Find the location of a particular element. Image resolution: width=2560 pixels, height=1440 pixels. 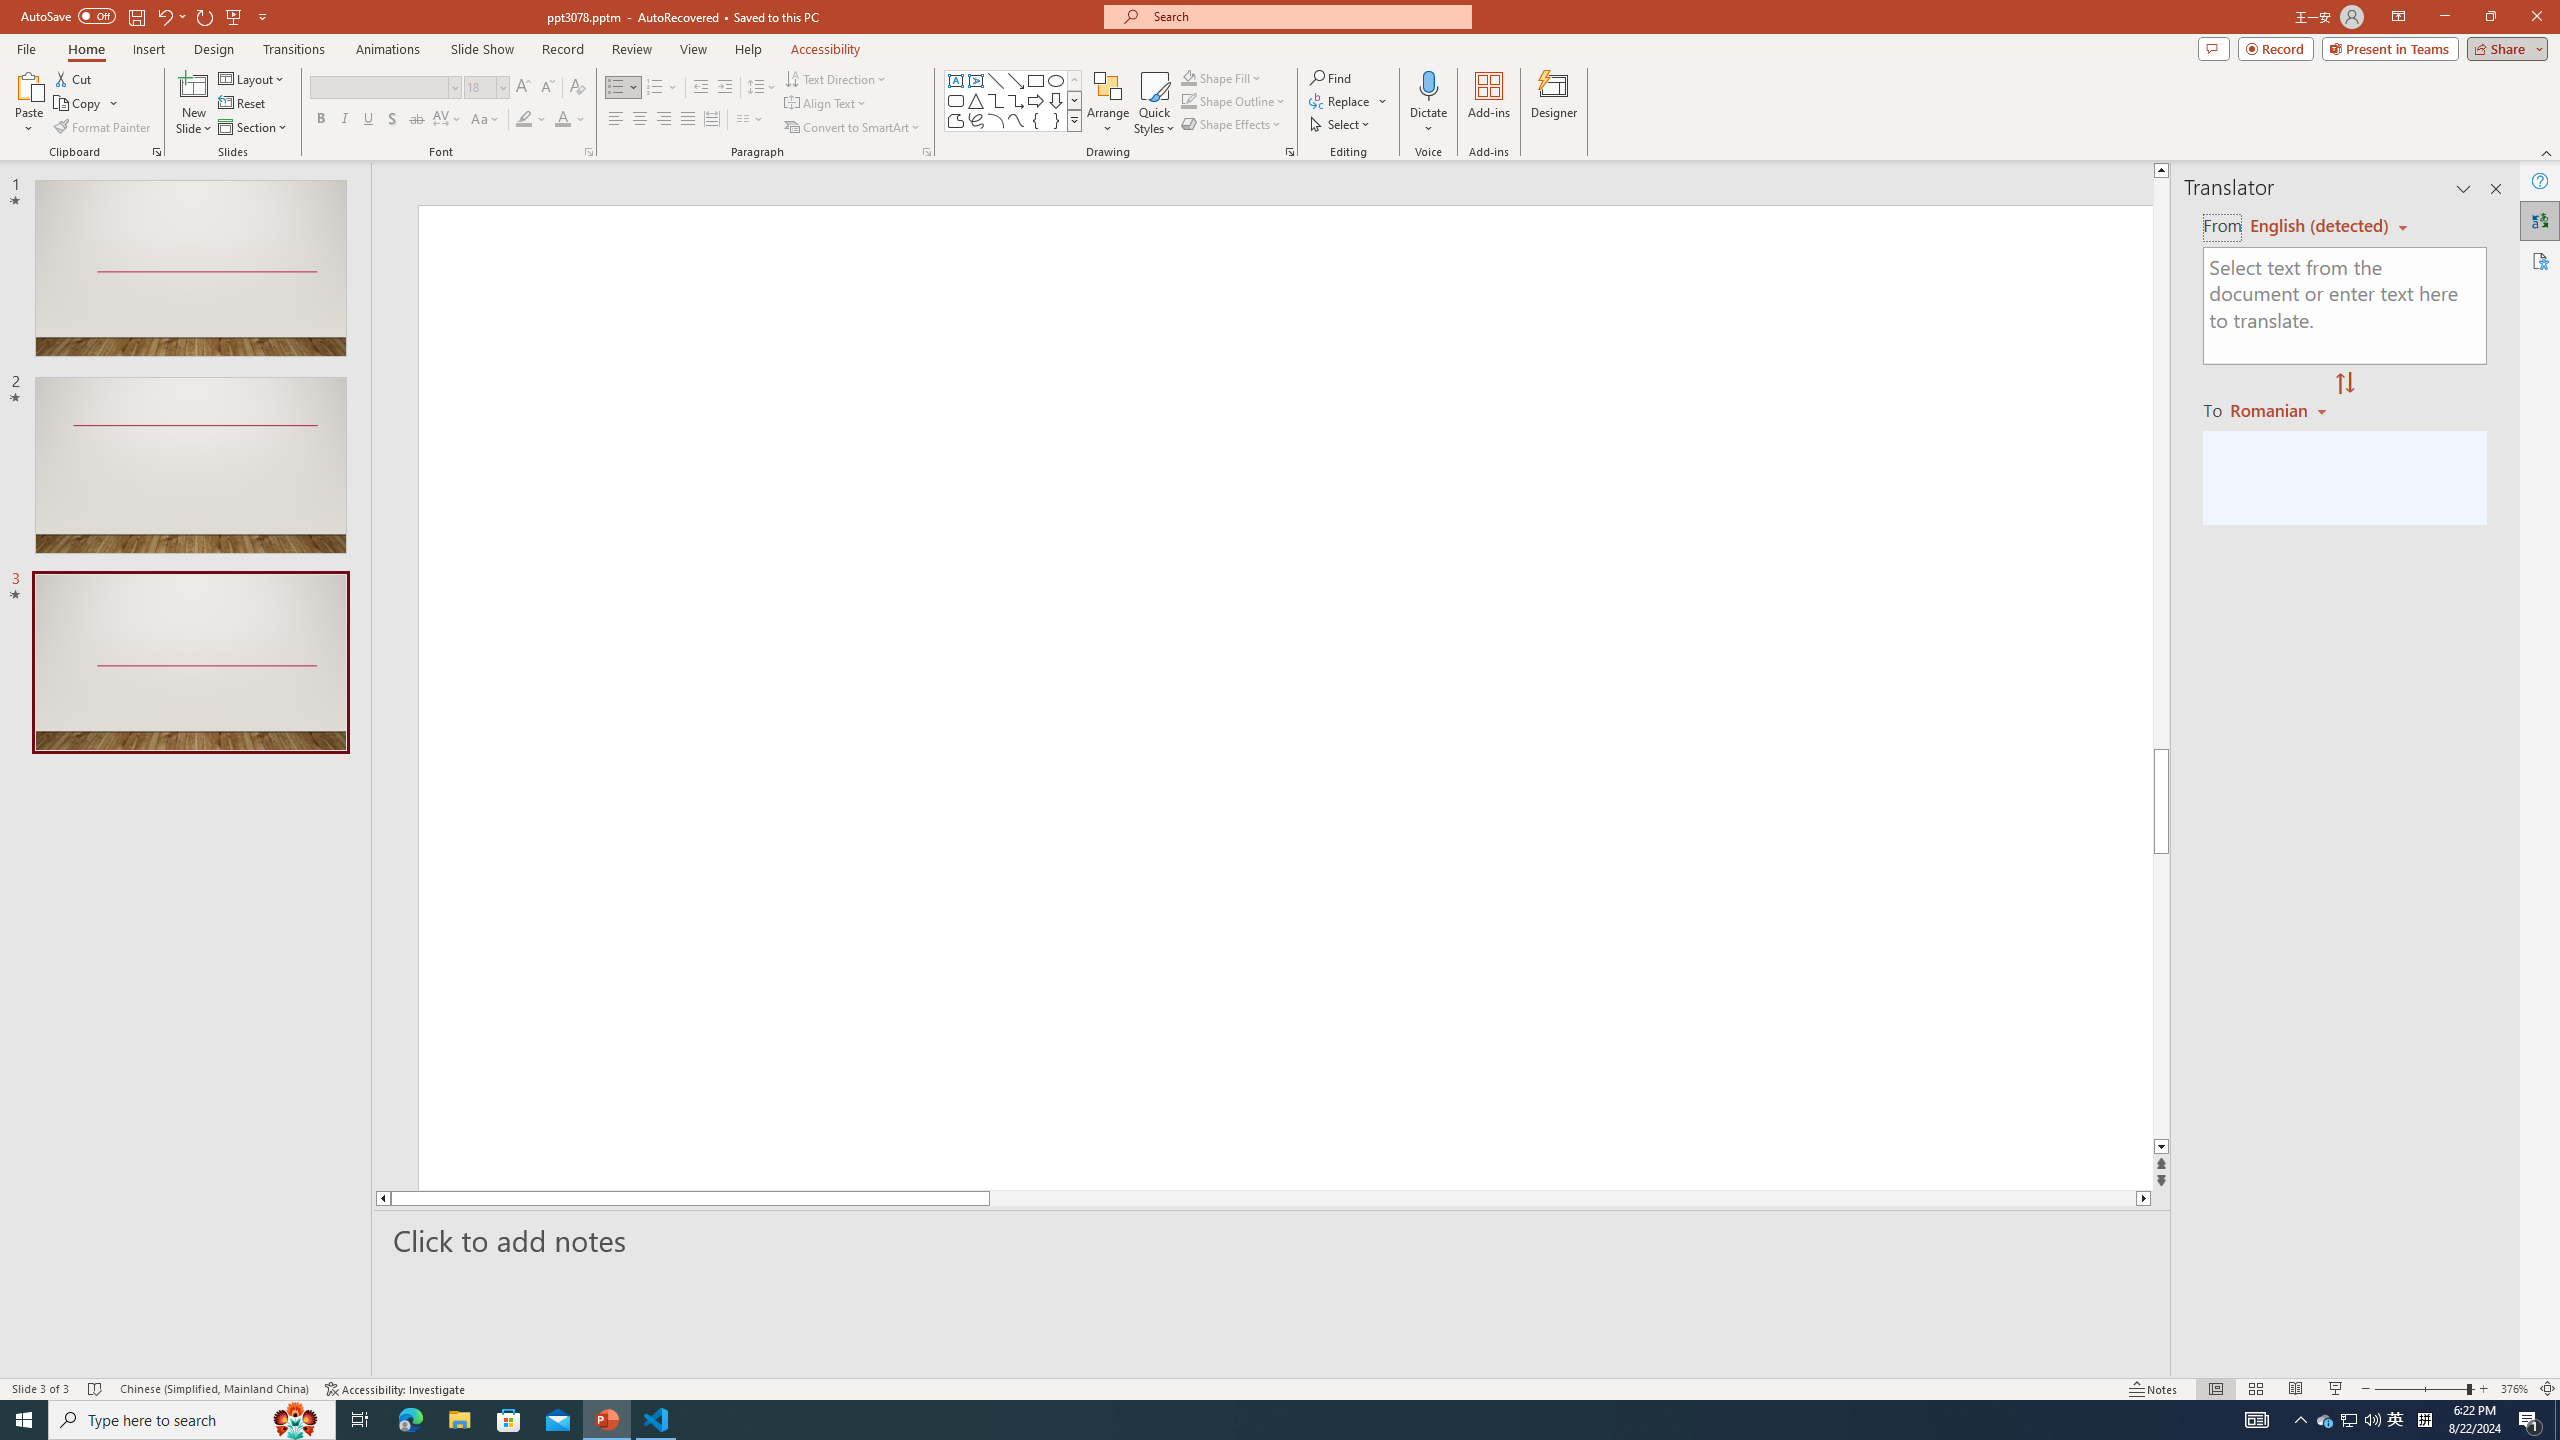

Romanian is located at coordinates (2280, 409).